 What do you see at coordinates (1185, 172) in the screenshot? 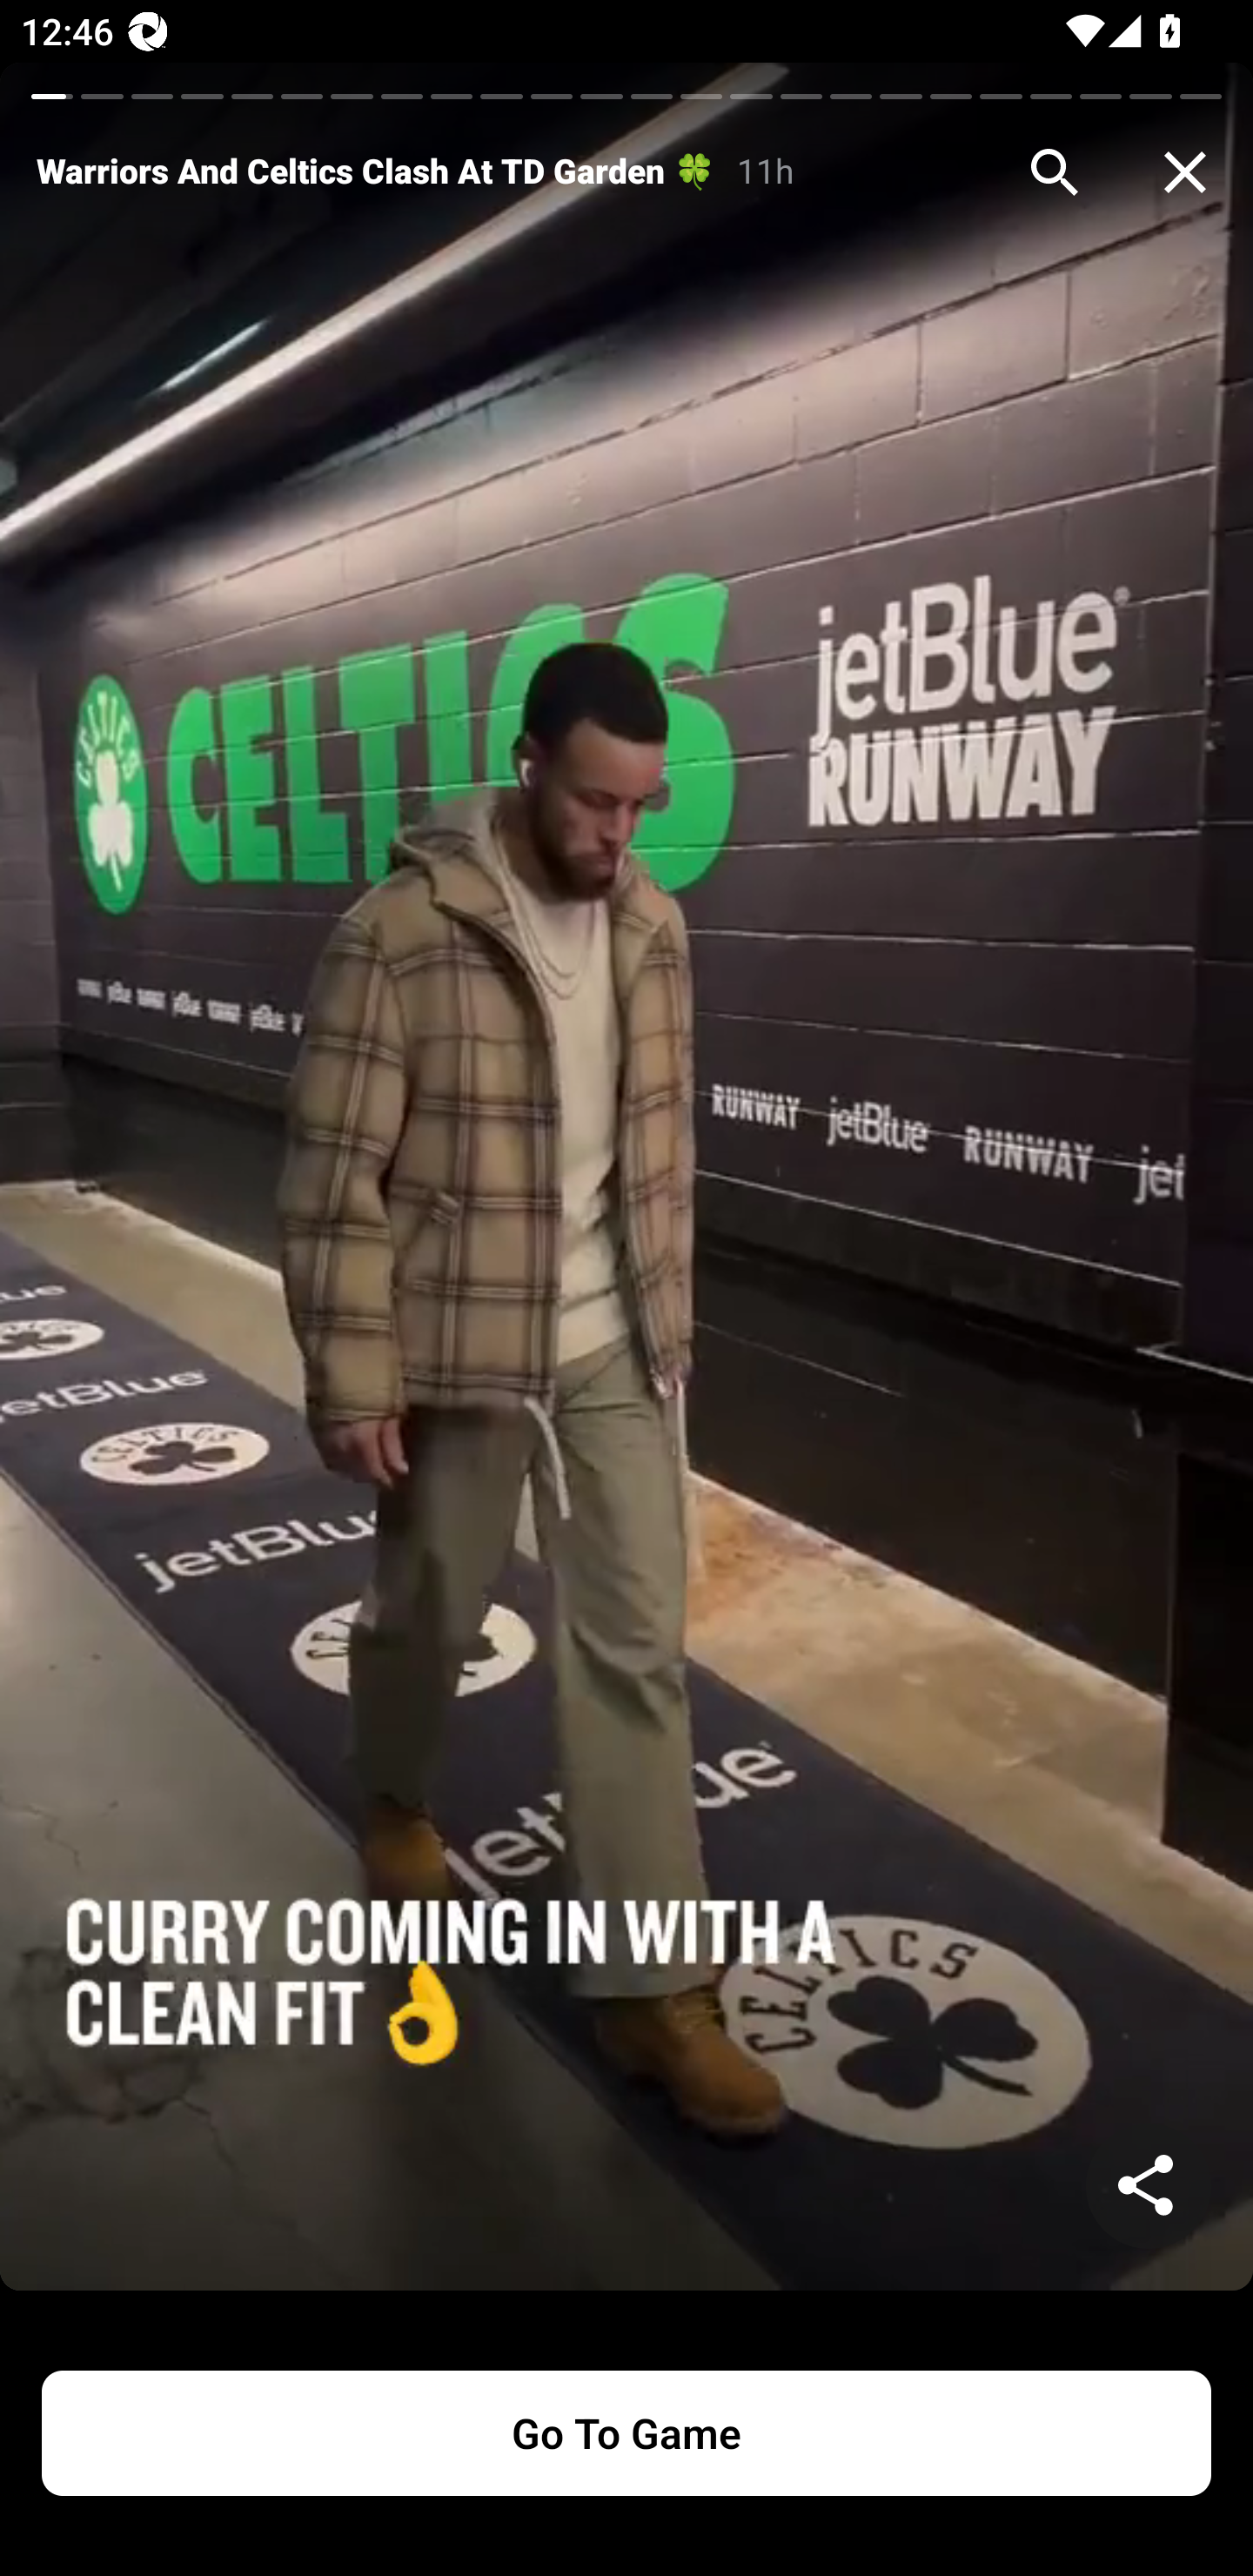
I see `close` at bounding box center [1185, 172].